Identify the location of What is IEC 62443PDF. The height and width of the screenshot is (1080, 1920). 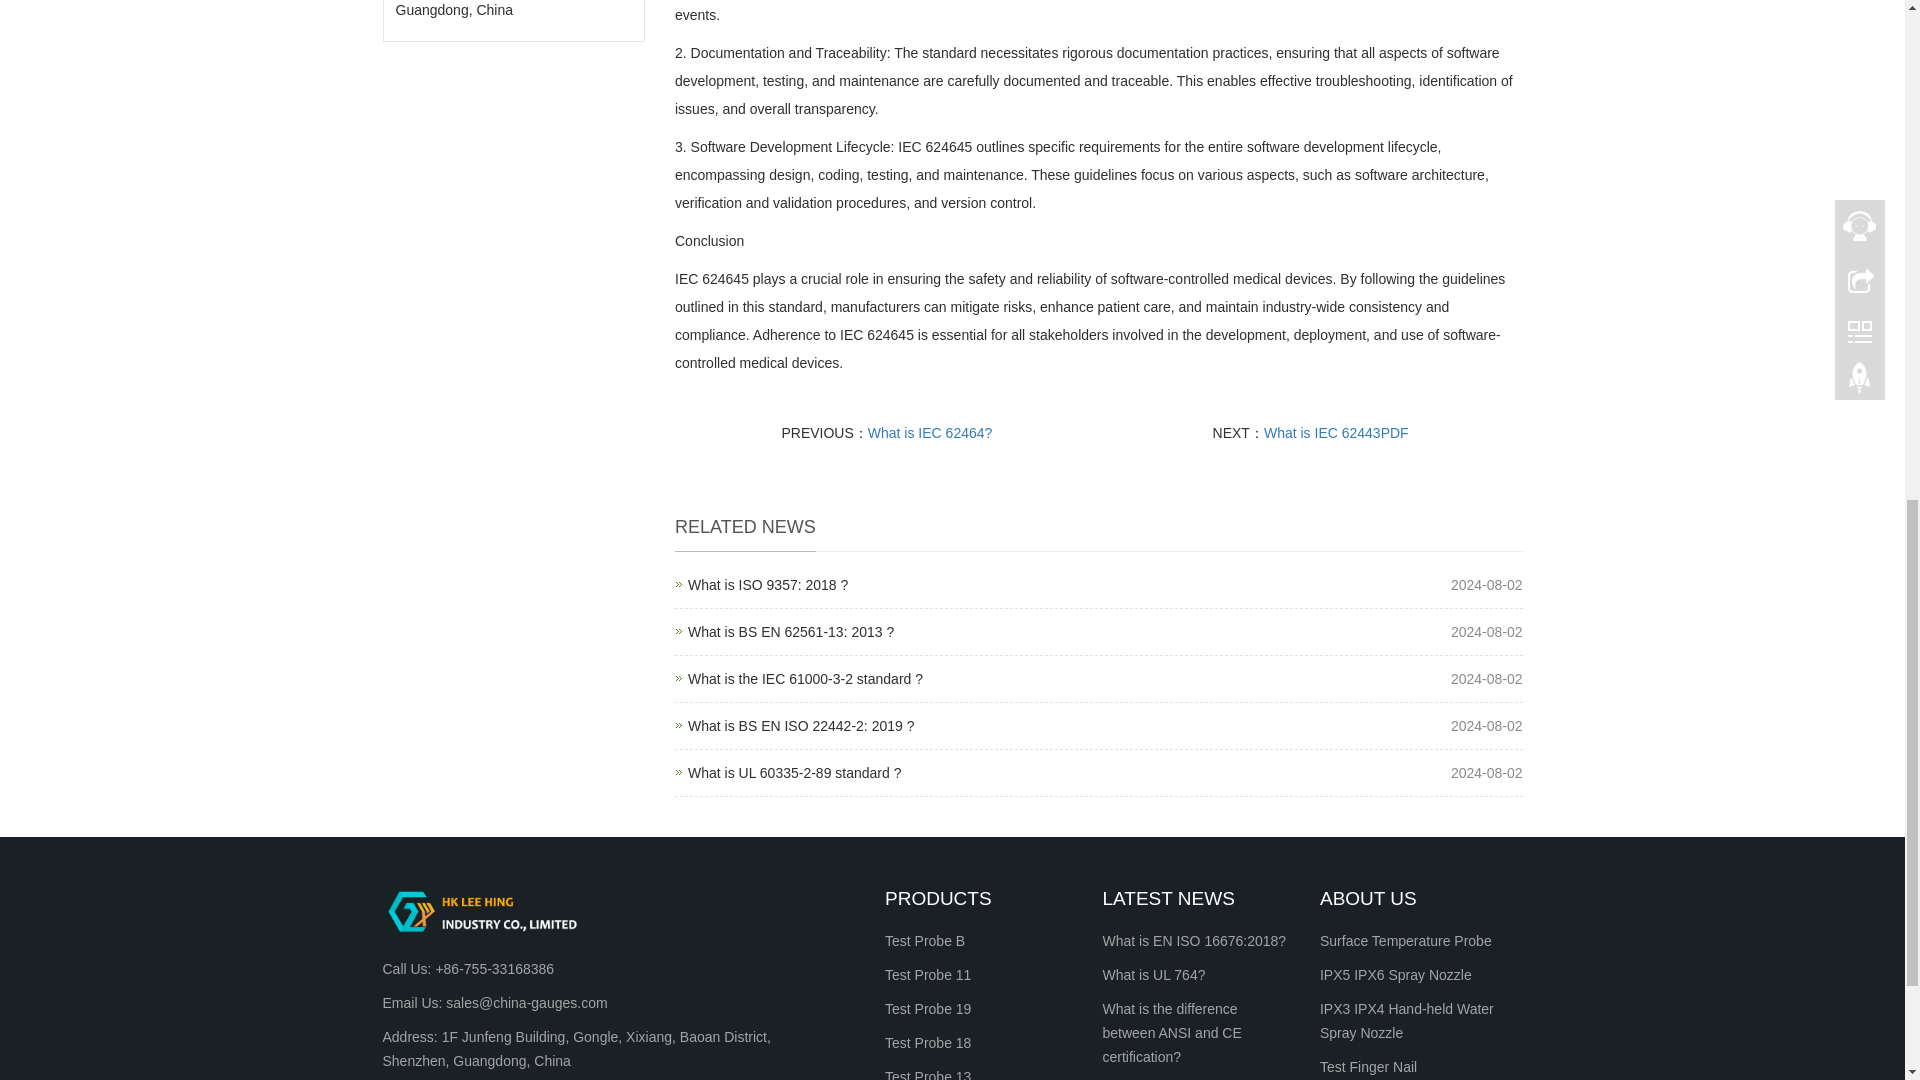
(1336, 432).